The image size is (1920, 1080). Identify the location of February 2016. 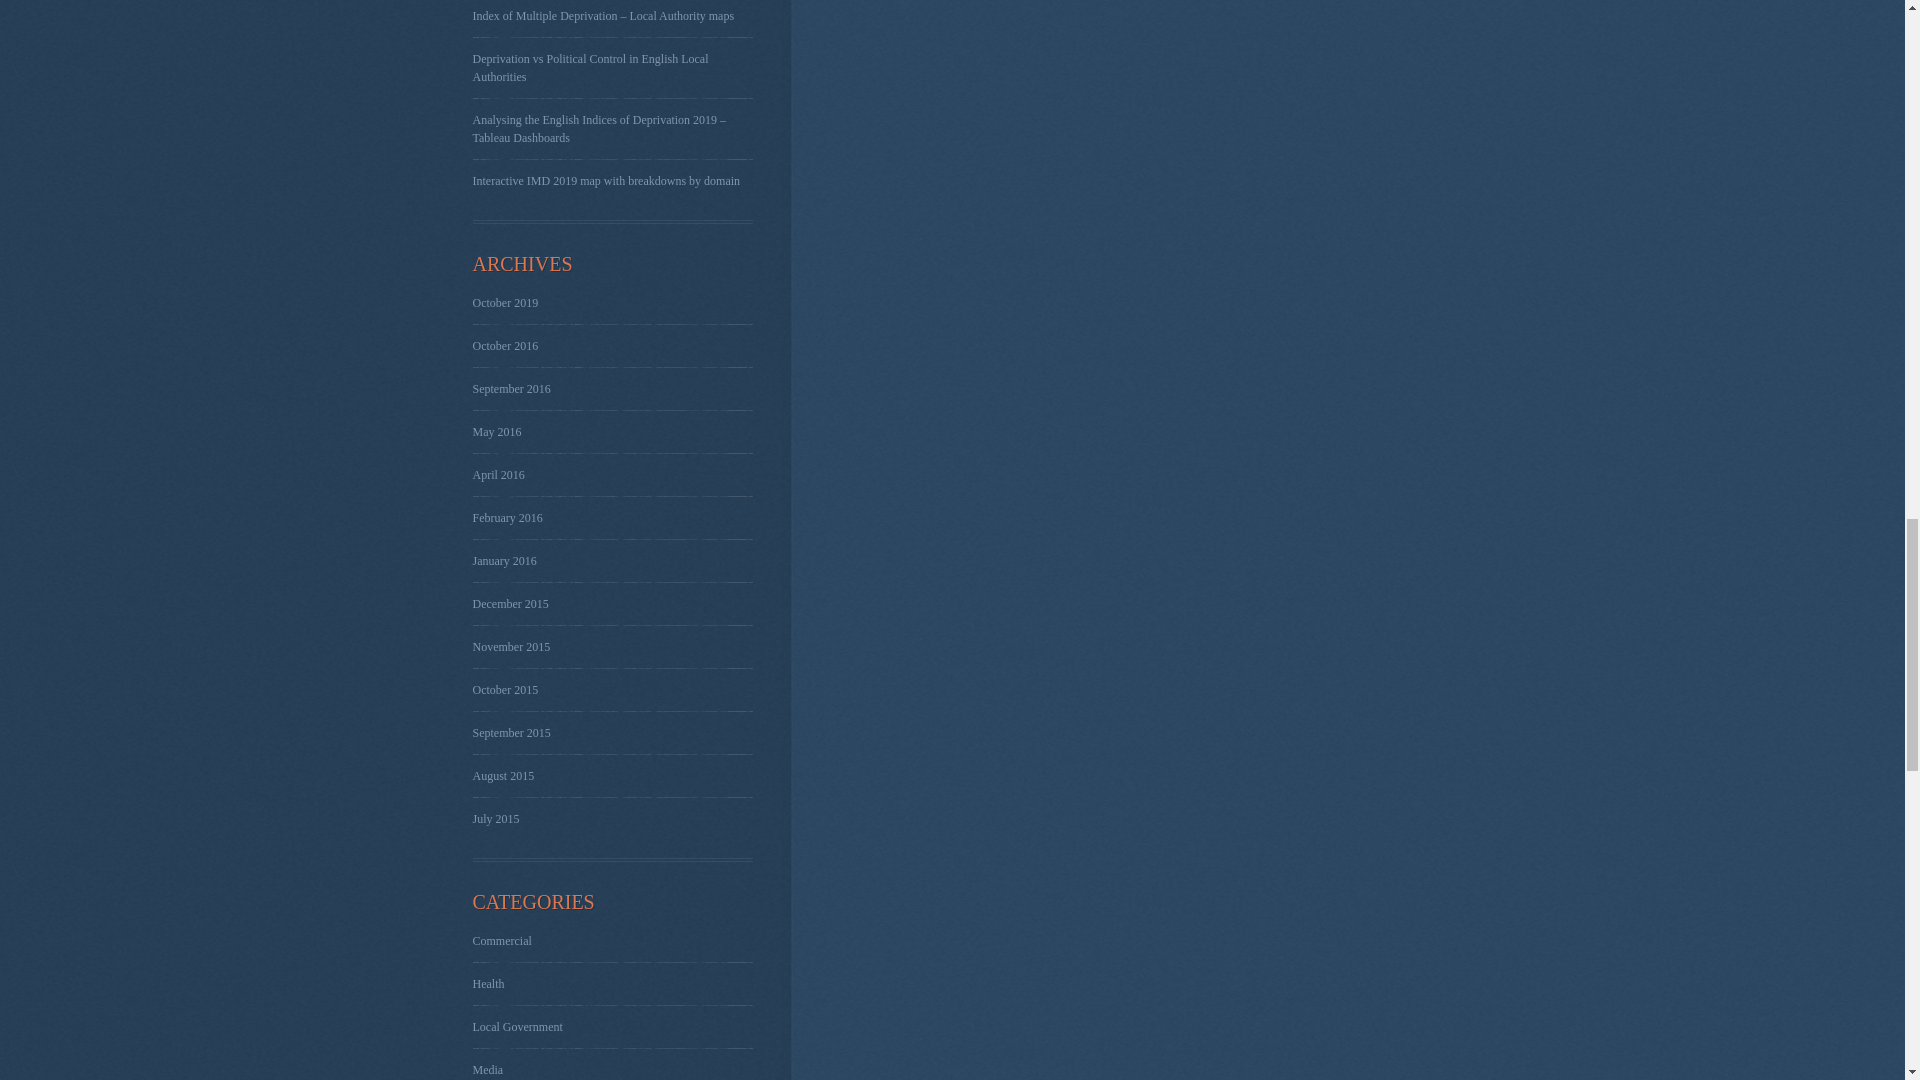
(506, 517).